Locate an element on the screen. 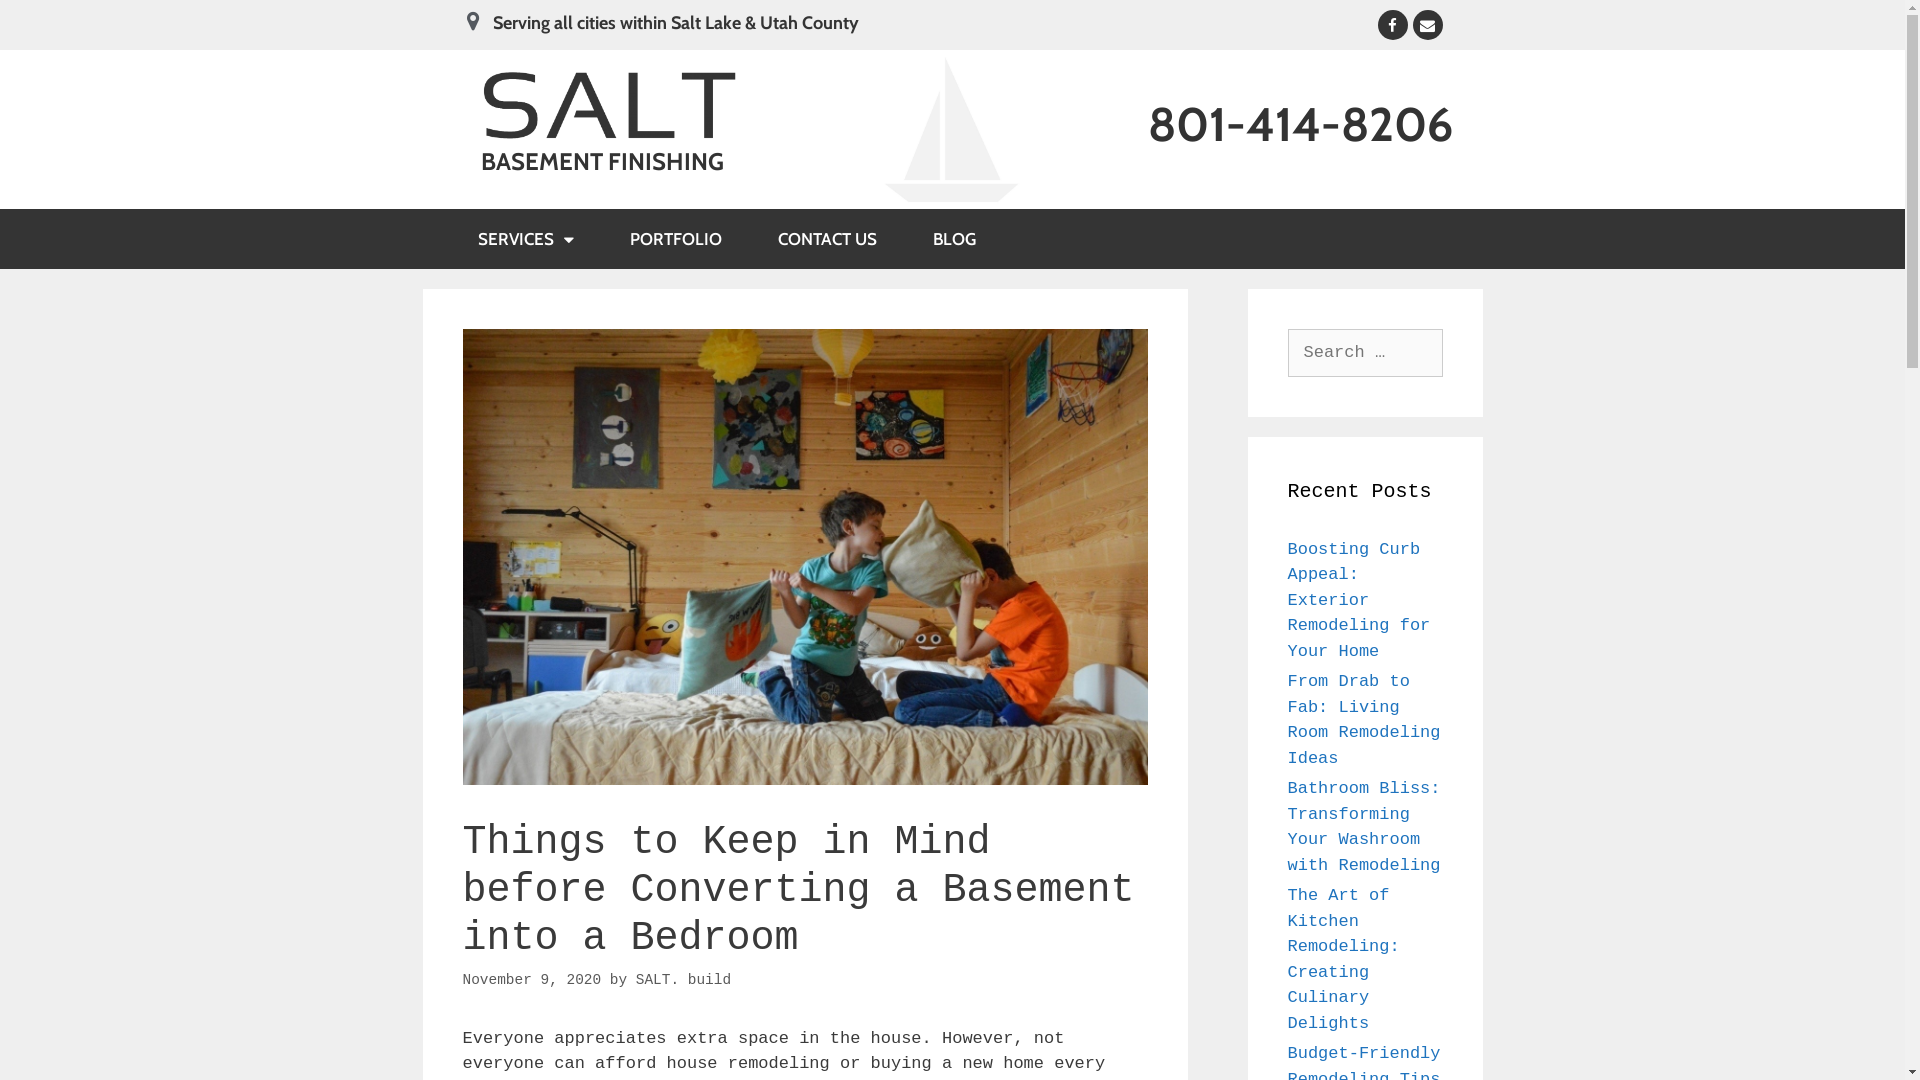 The height and width of the screenshot is (1080, 1920). SALT. build is located at coordinates (684, 980).